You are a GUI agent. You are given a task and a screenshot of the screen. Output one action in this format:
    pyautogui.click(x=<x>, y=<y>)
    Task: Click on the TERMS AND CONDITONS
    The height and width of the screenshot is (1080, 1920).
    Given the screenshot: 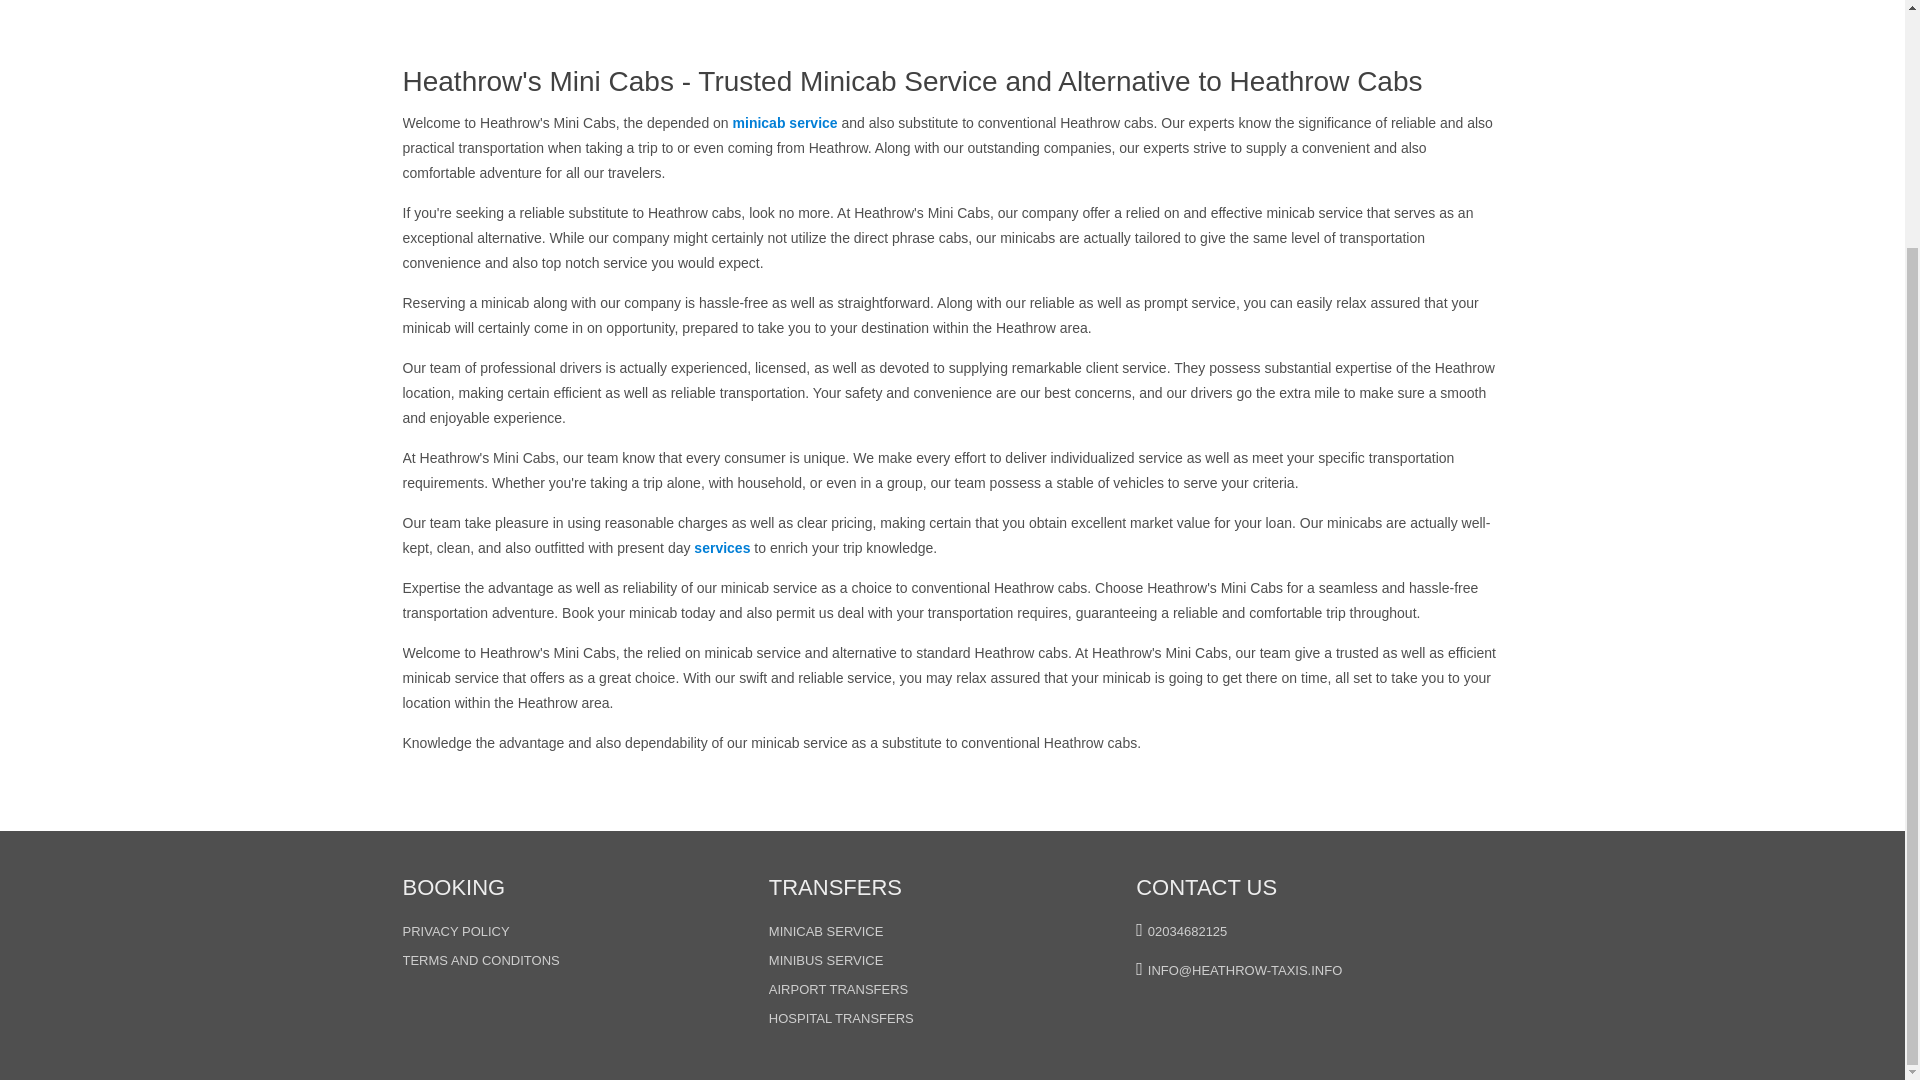 What is the action you would take?
    pyautogui.click(x=480, y=956)
    